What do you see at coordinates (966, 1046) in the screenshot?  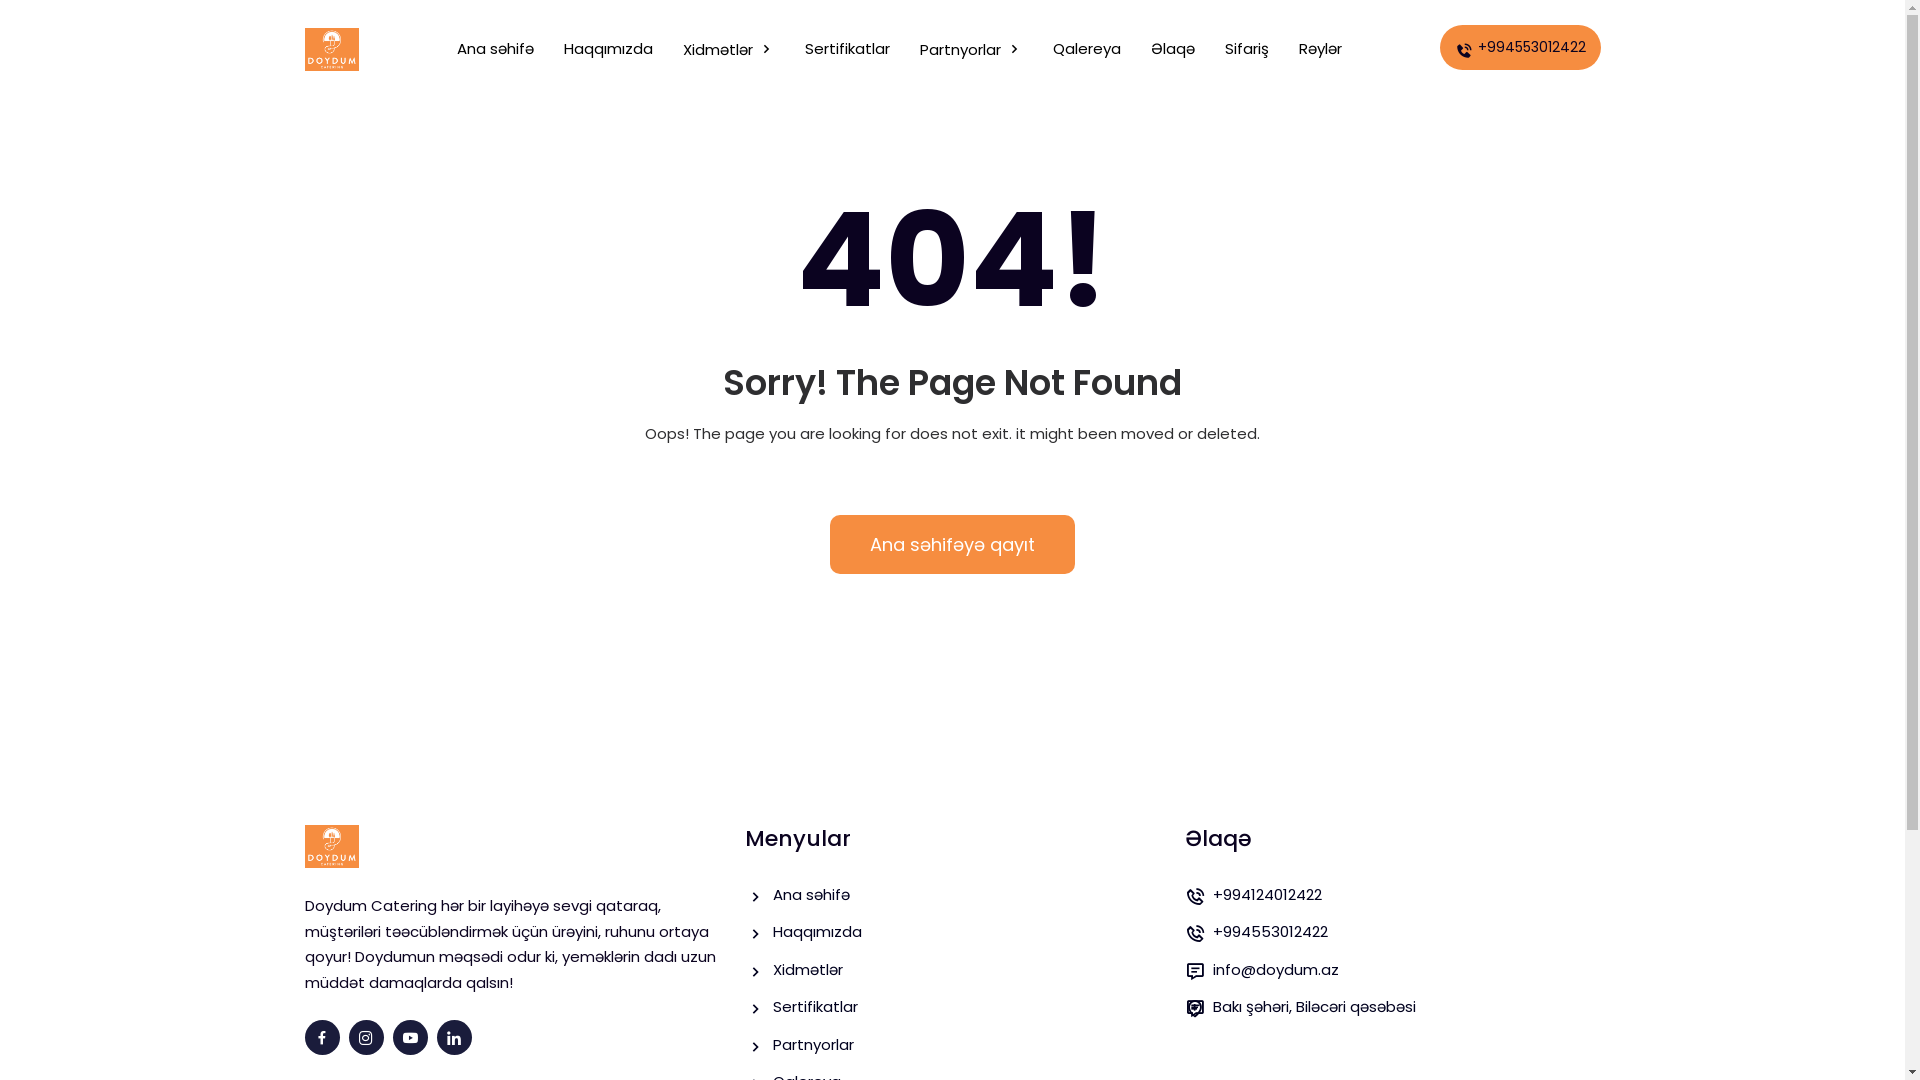 I see `Partnyorlar` at bounding box center [966, 1046].